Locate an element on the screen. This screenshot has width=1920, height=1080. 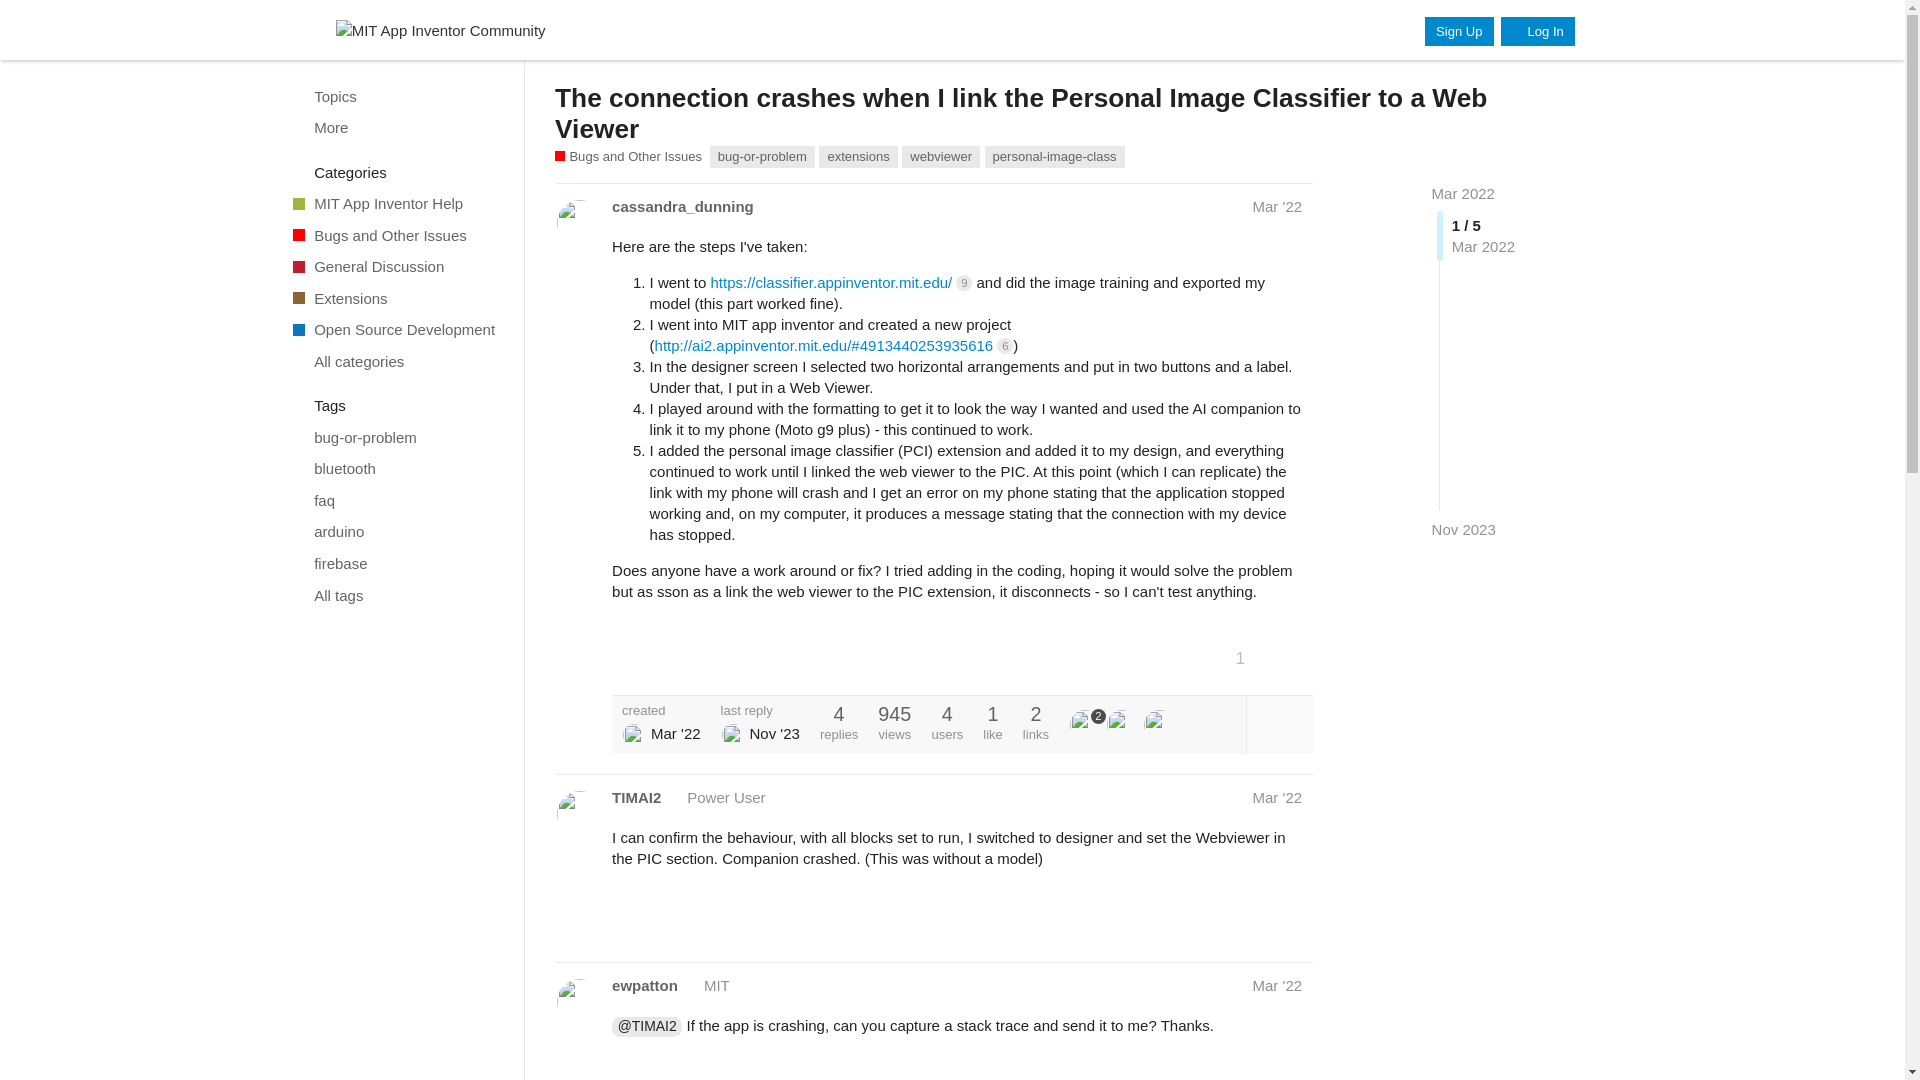
Categories is located at coordinates (398, 172).